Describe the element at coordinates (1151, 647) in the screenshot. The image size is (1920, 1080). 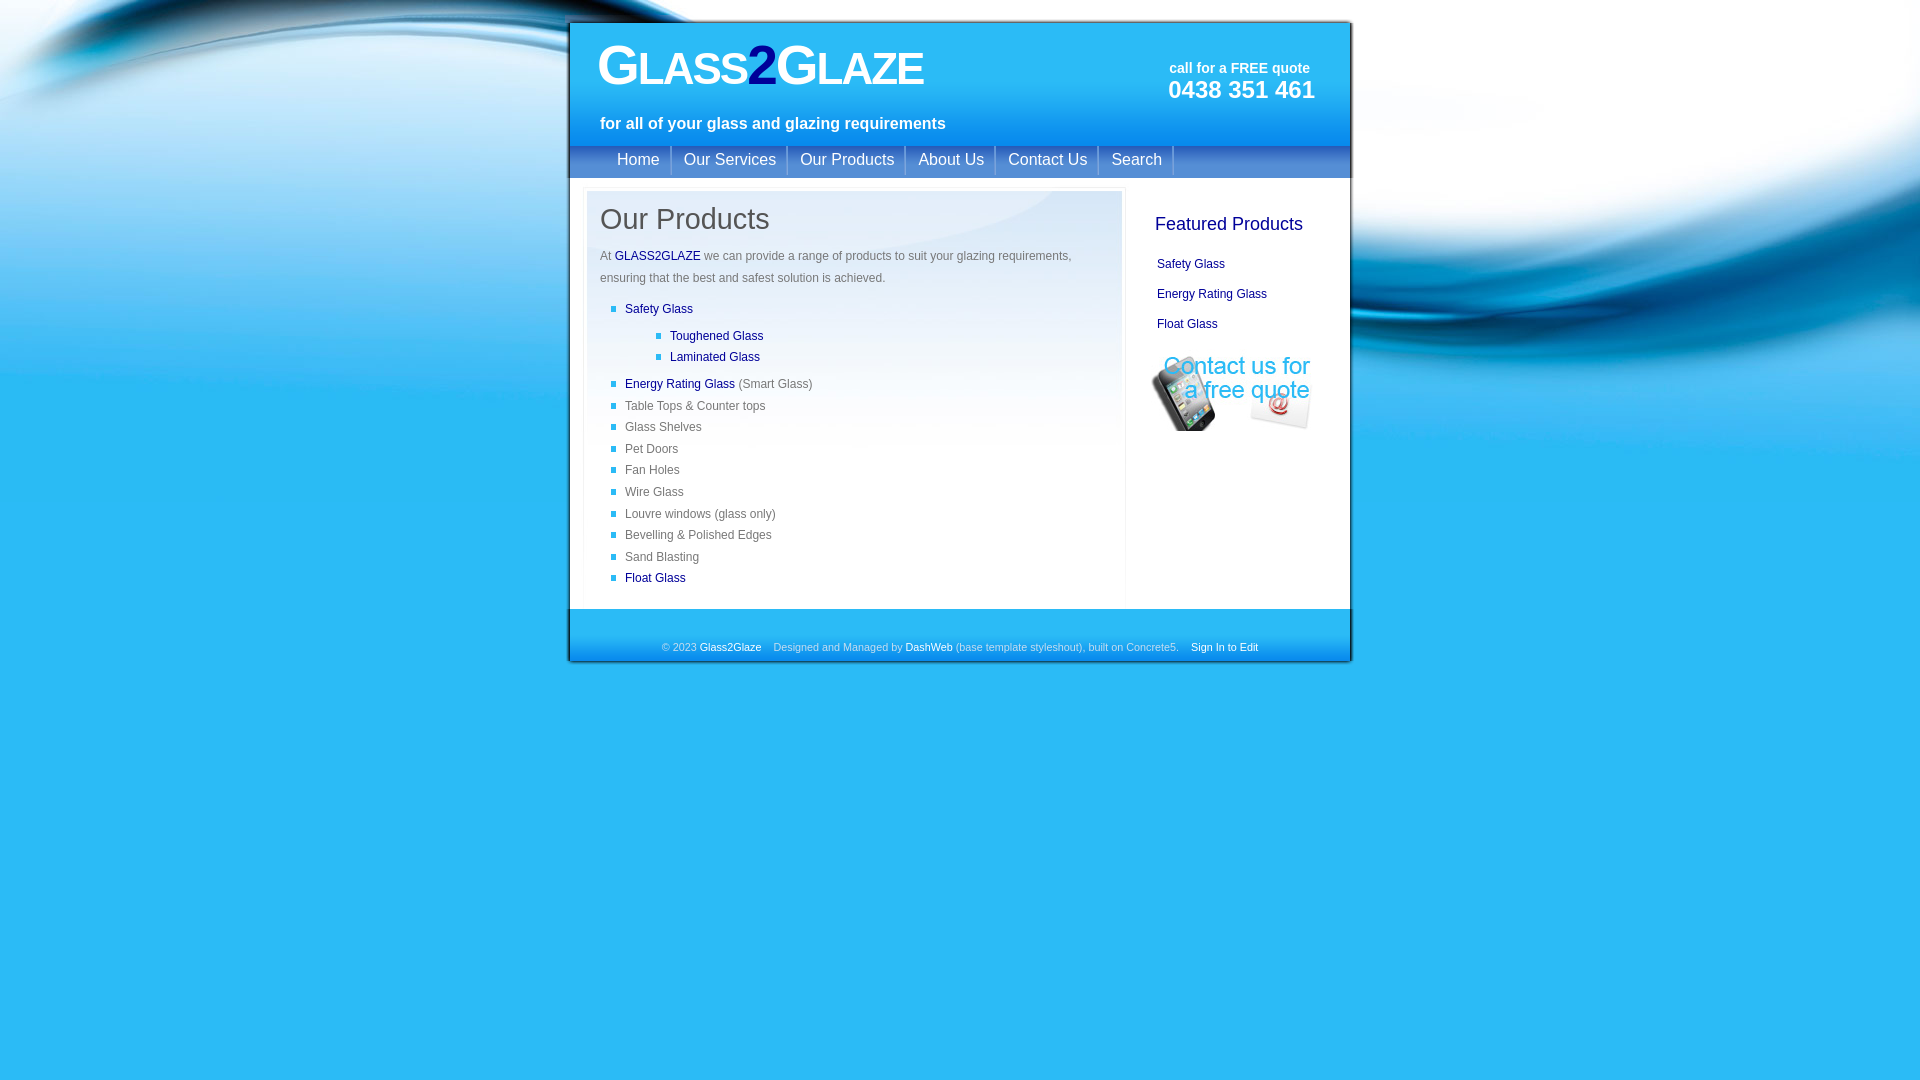
I see `Concrete5` at that location.